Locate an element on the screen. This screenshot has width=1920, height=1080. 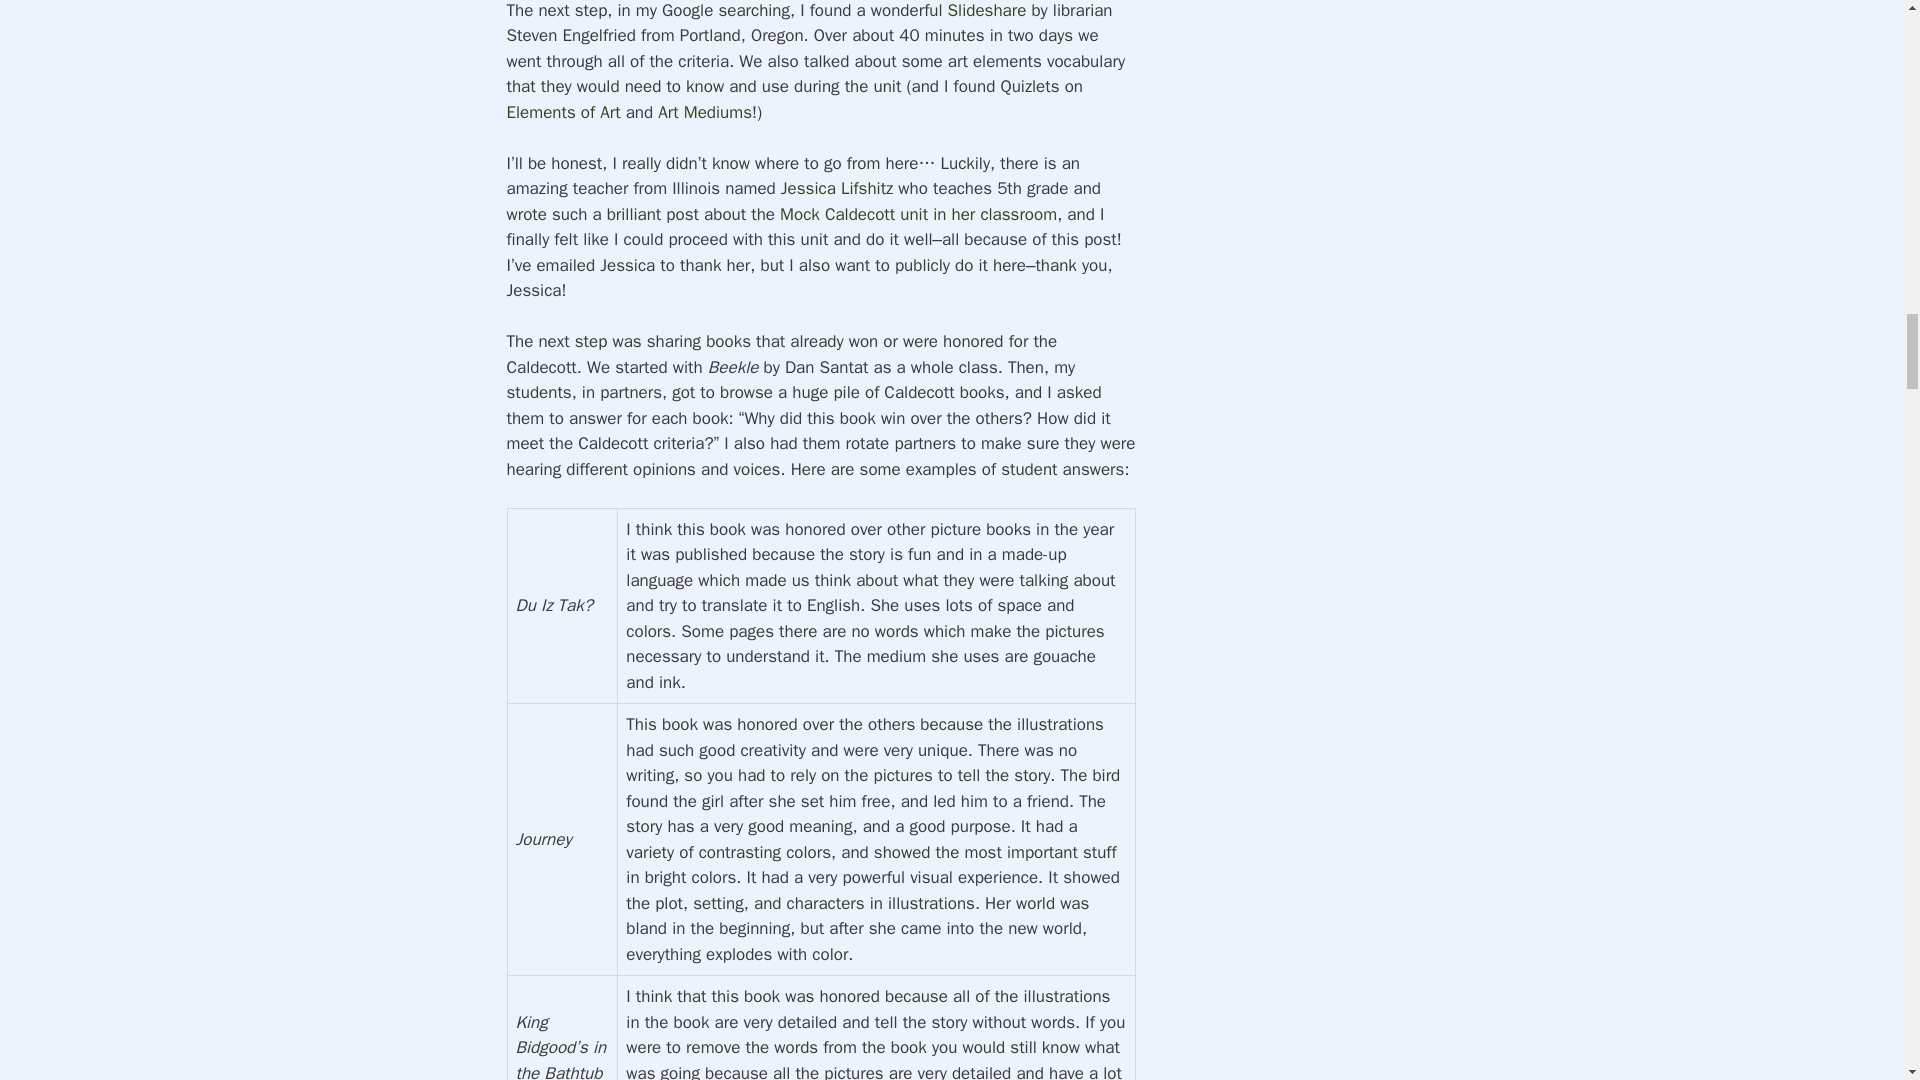
Mock Caldecott unit in her classroom is located at coordinates (918, 214).